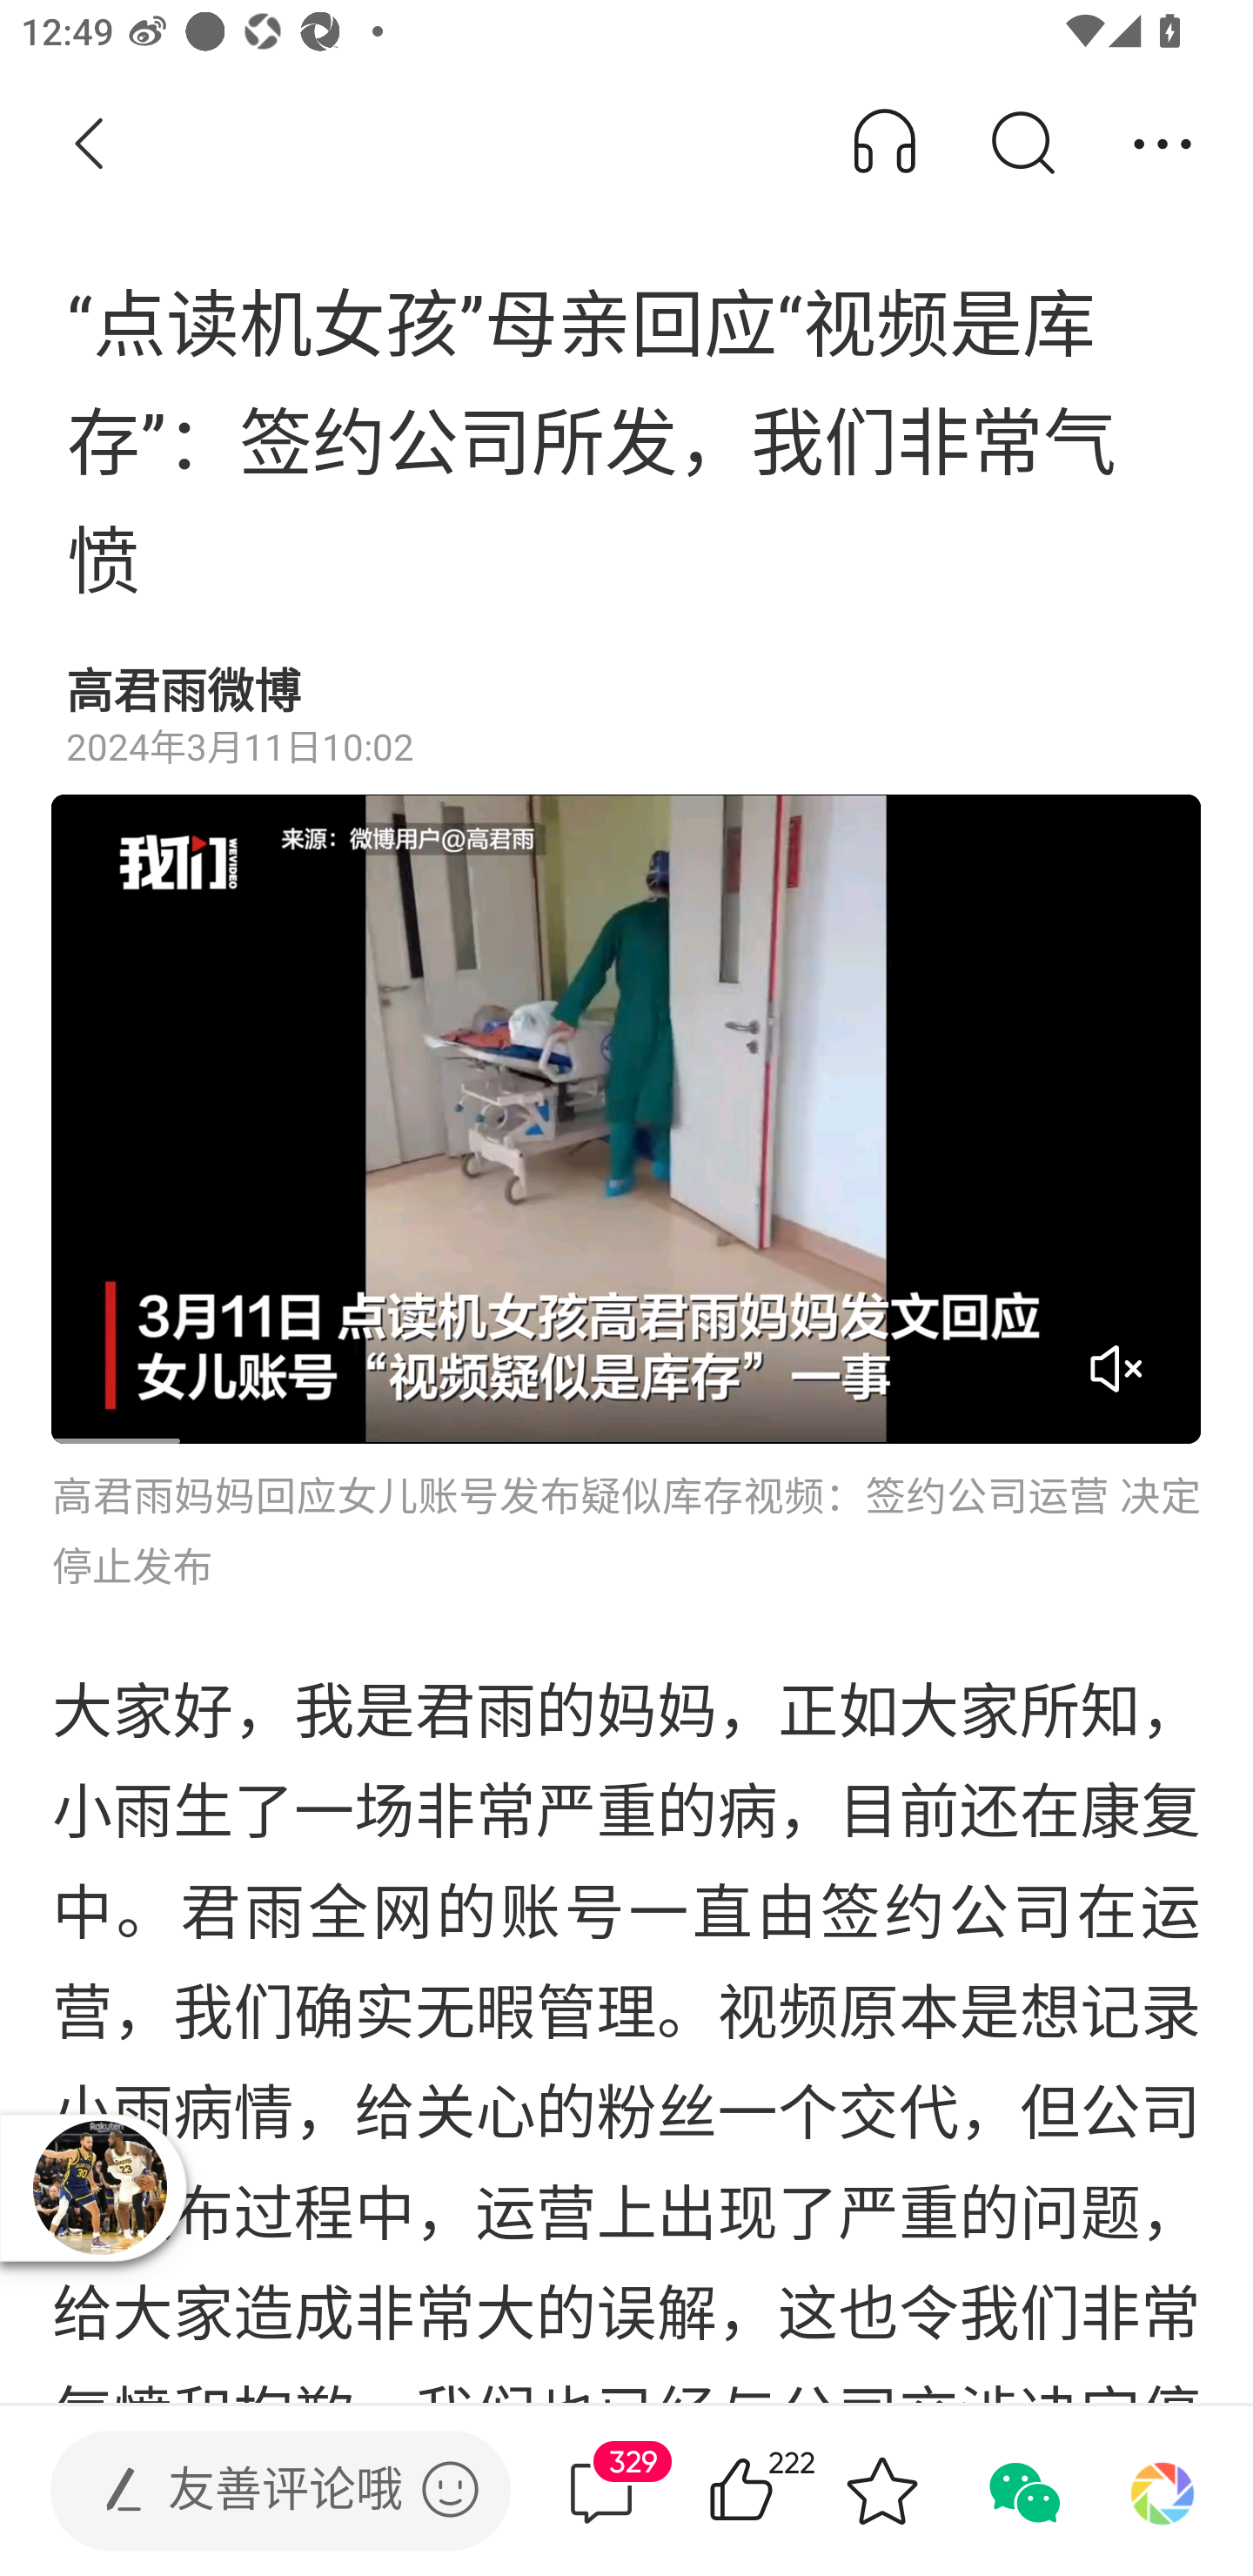 The height and width of the screenshot is (2576, 1253). Describe the element at coordinates (1022, 2491) in the screenshot. I see `分享到微信 ` at that location.